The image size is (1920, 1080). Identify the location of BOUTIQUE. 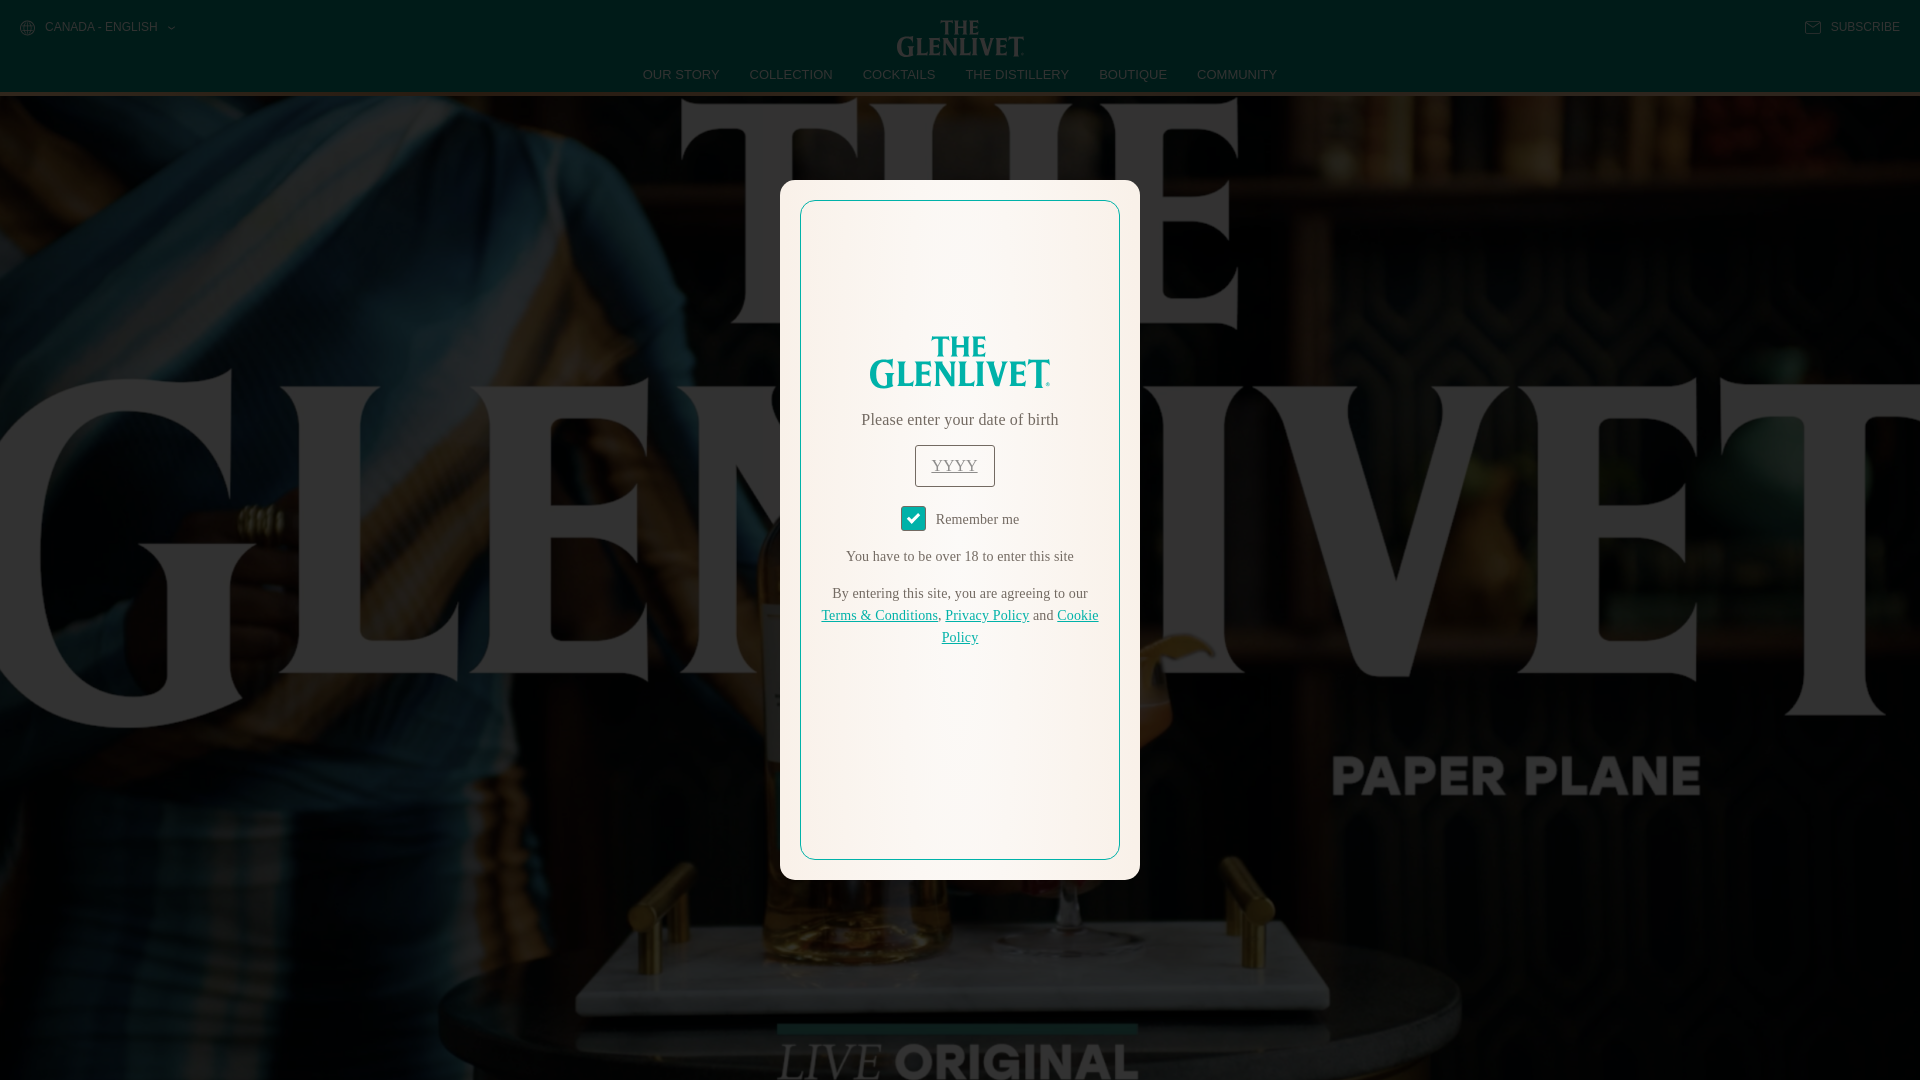
(1132, 74).